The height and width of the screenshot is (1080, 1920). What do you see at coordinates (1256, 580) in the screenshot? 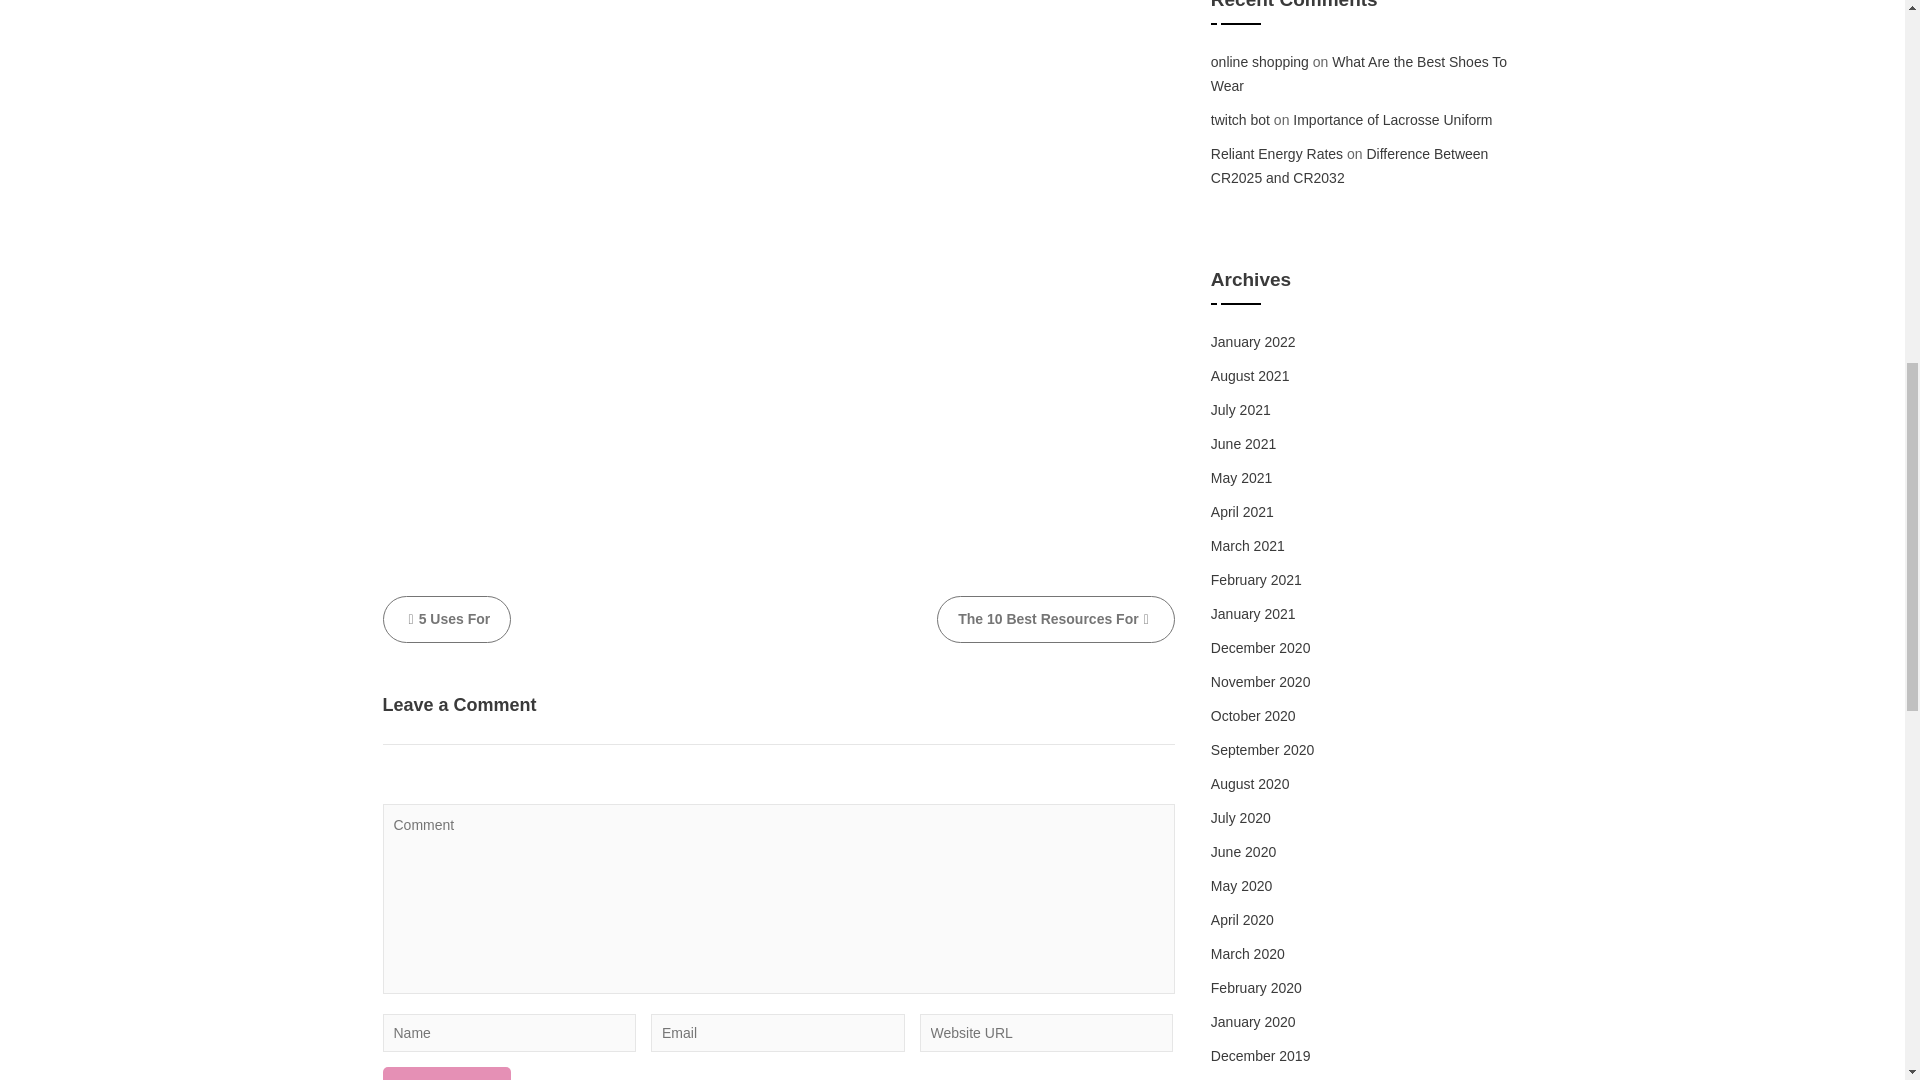
I see `February 2021` at bounding box center [1256, 580].